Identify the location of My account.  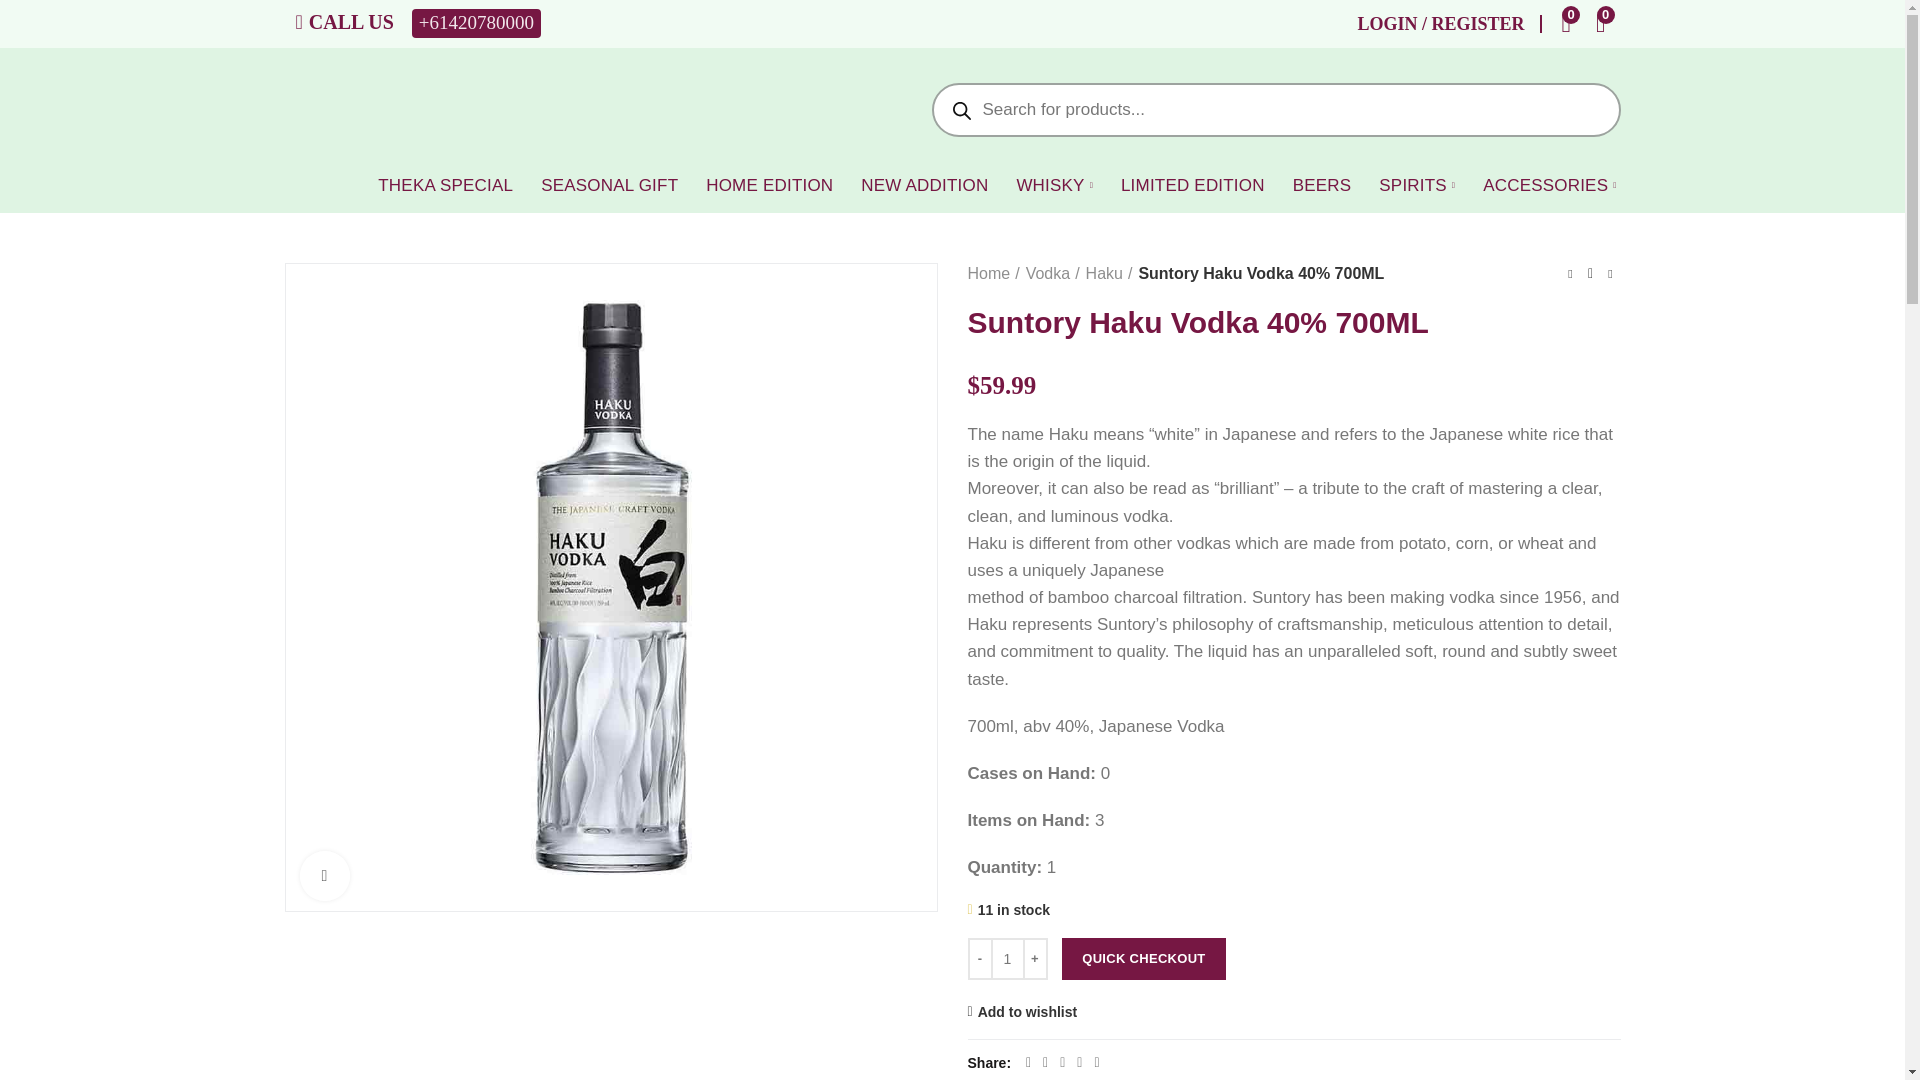
(1449, 24).